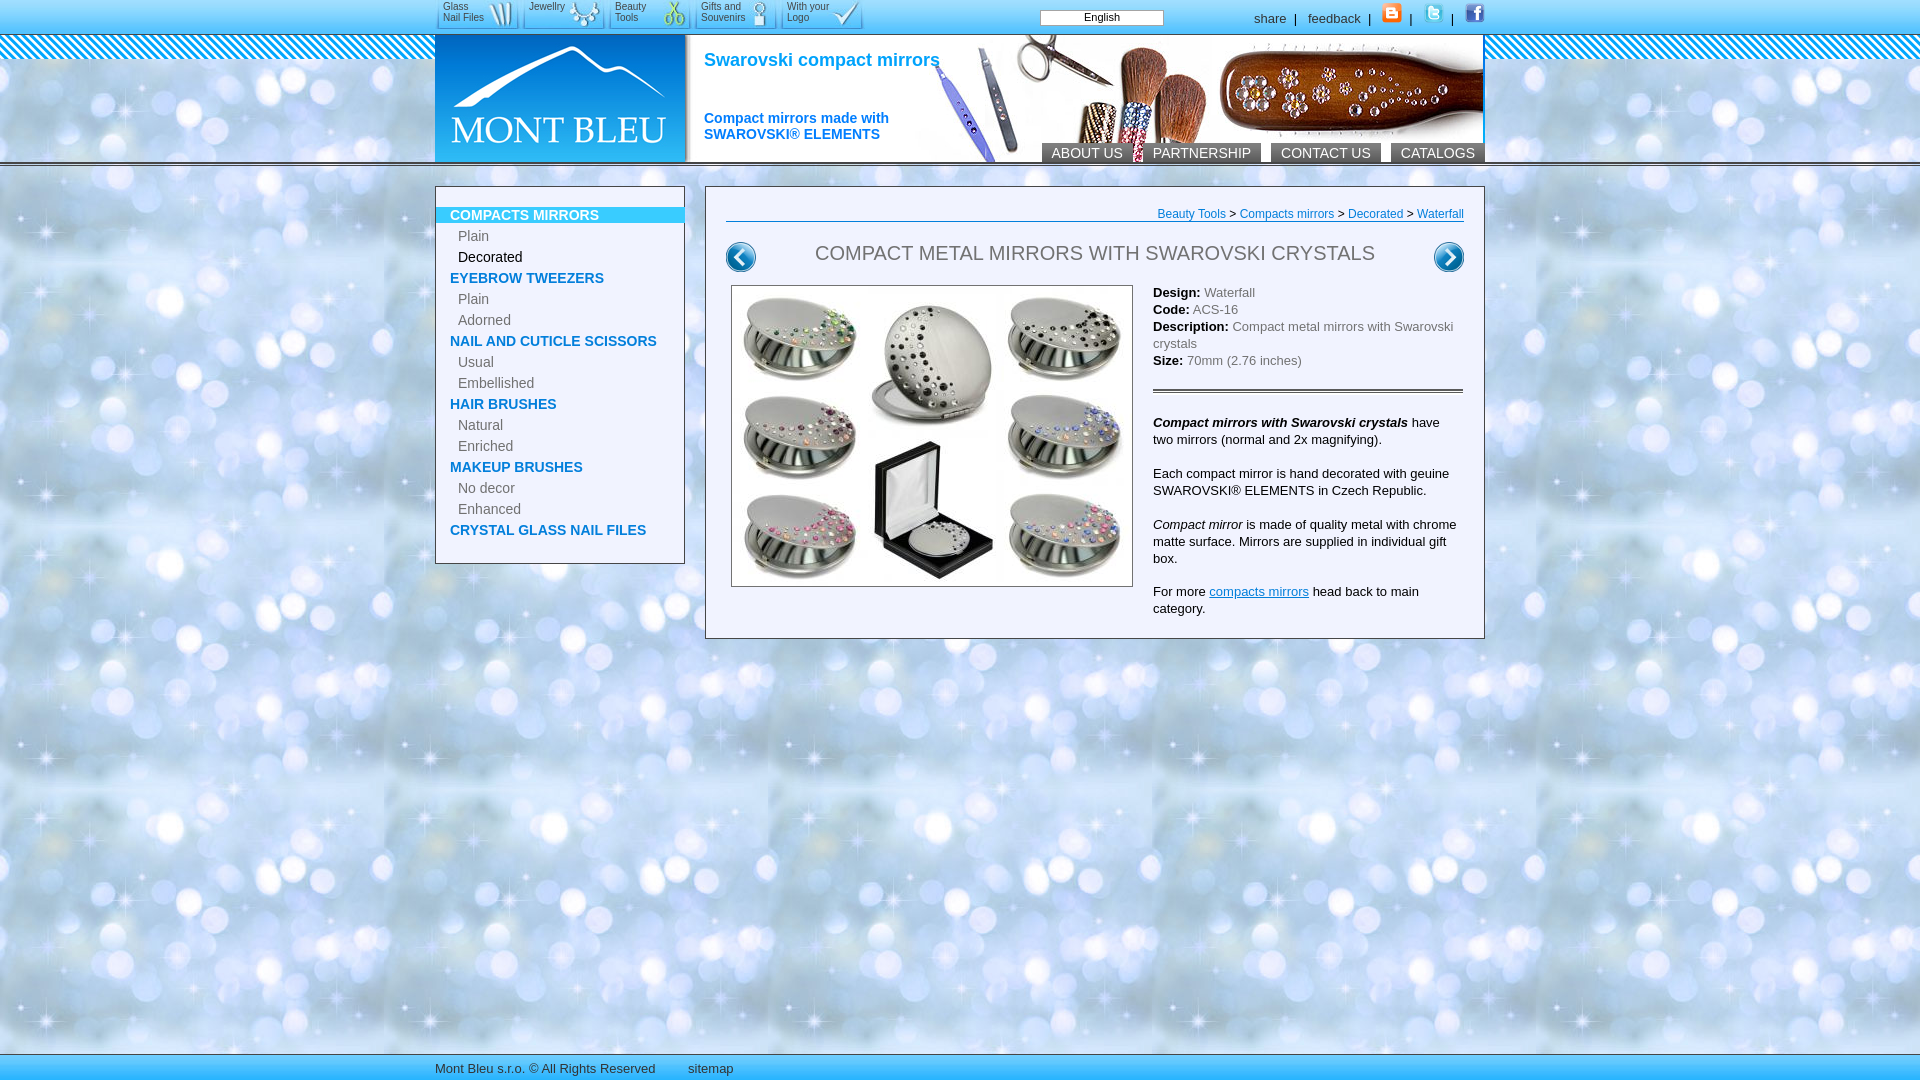 Image resolution: width=1920 pixels, height=1080 pixels. Describe the element at coordinates (560, 256) in the screenshot. I see `Decorated` at that location.